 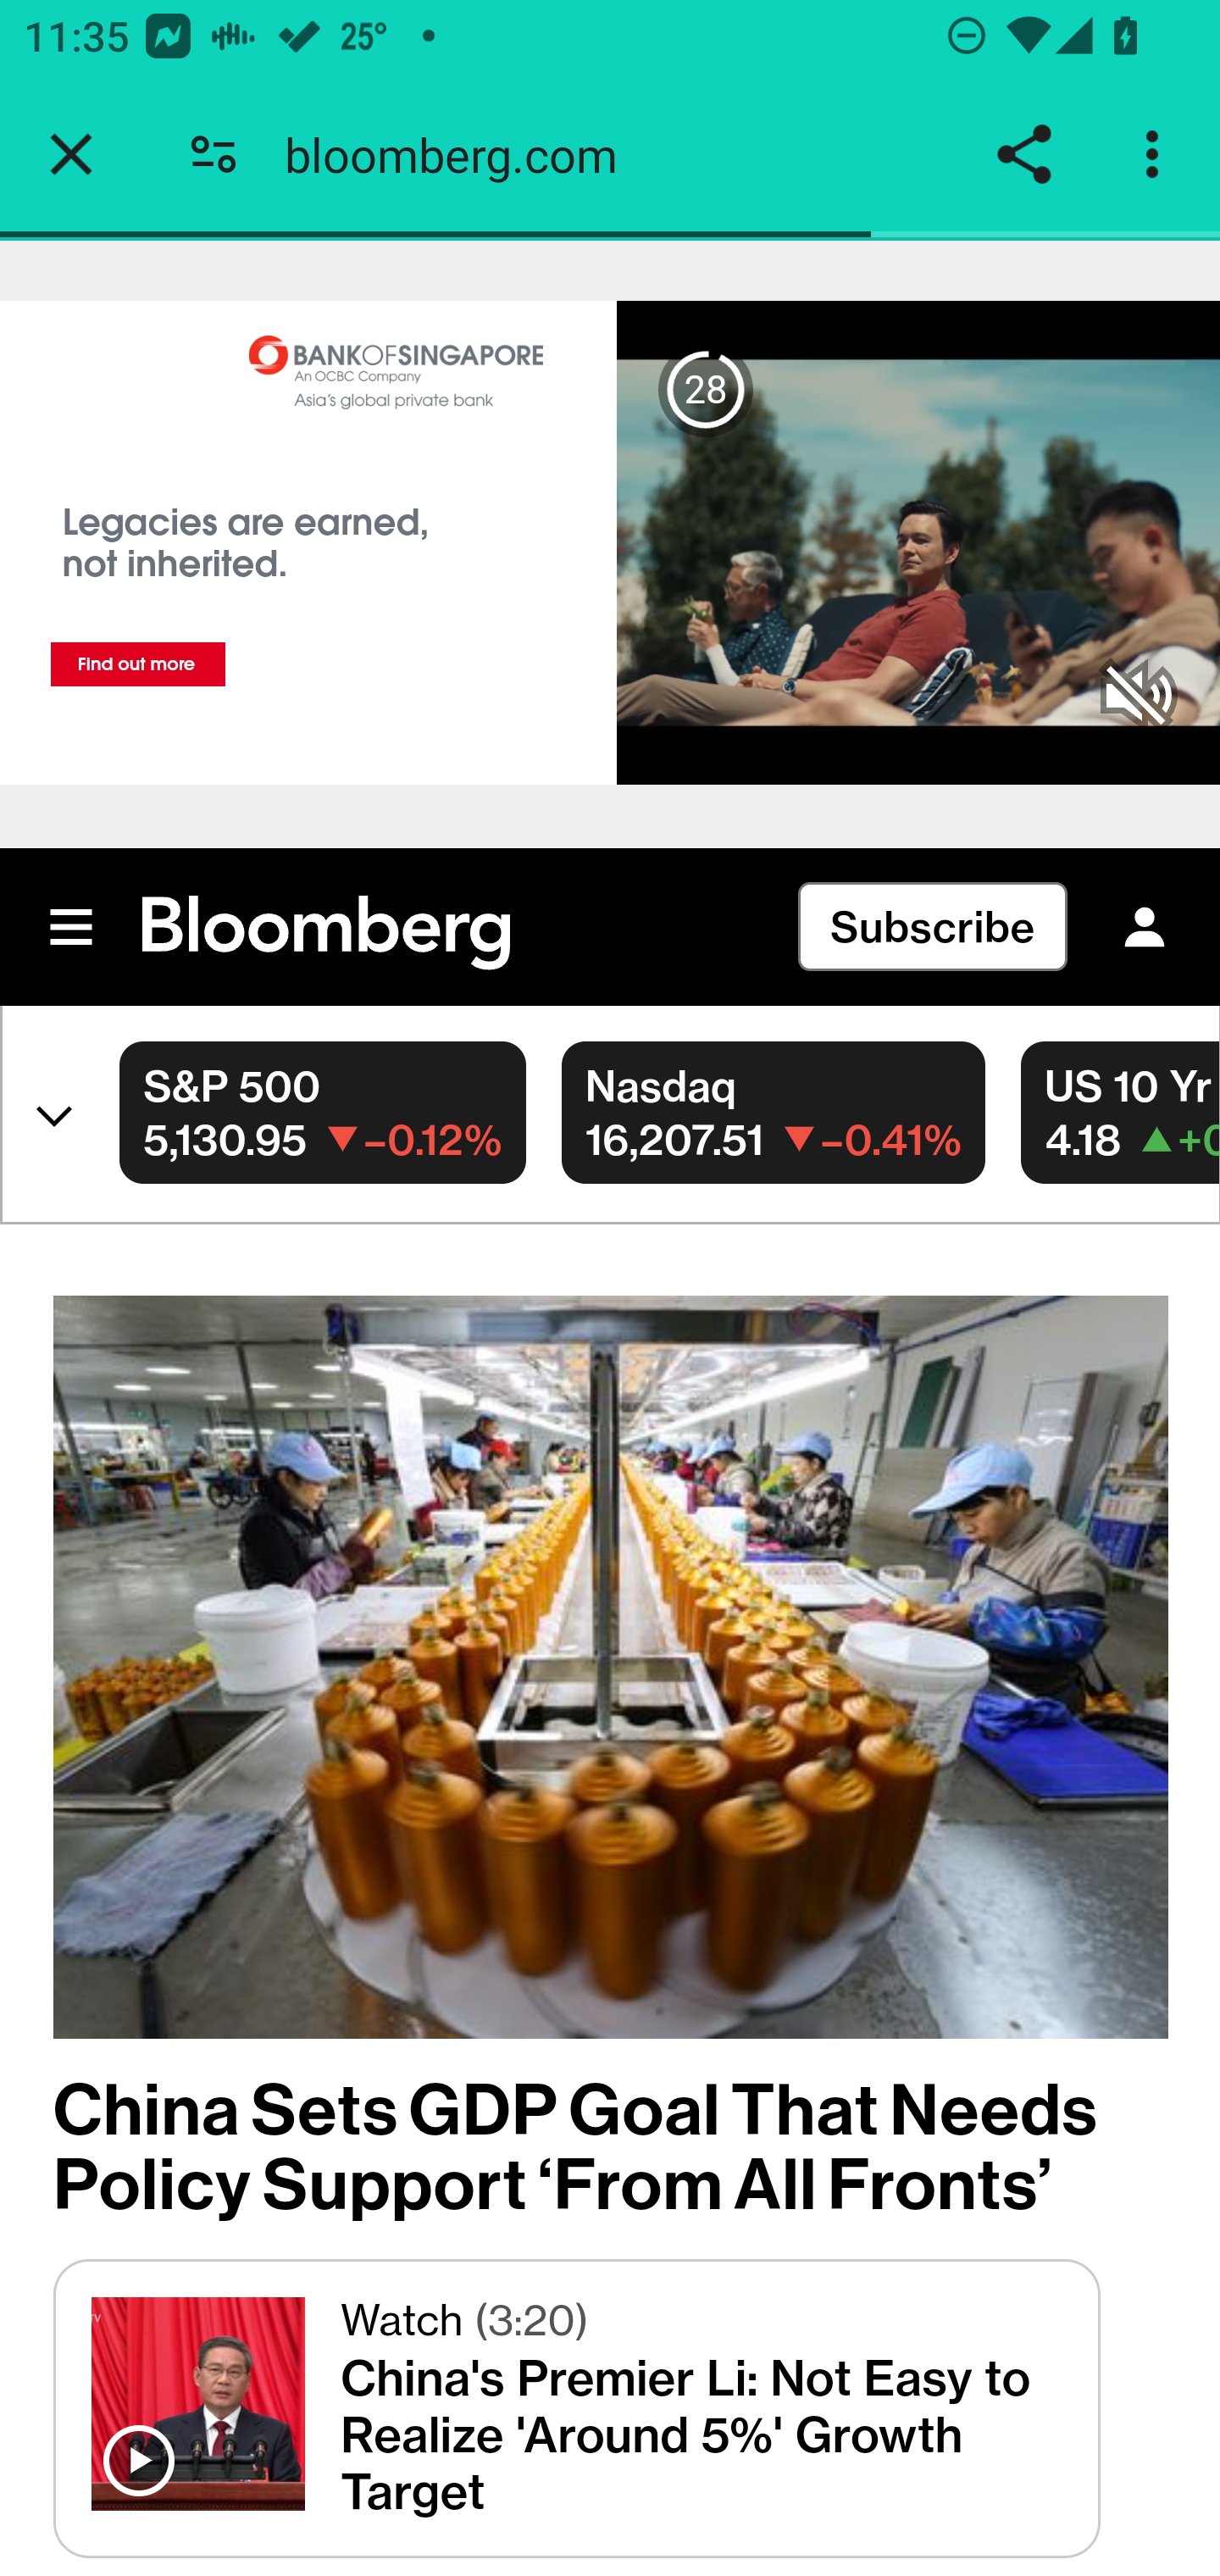 I want to click on Top Securities Chevron Down, so click(x=46, y=1111).